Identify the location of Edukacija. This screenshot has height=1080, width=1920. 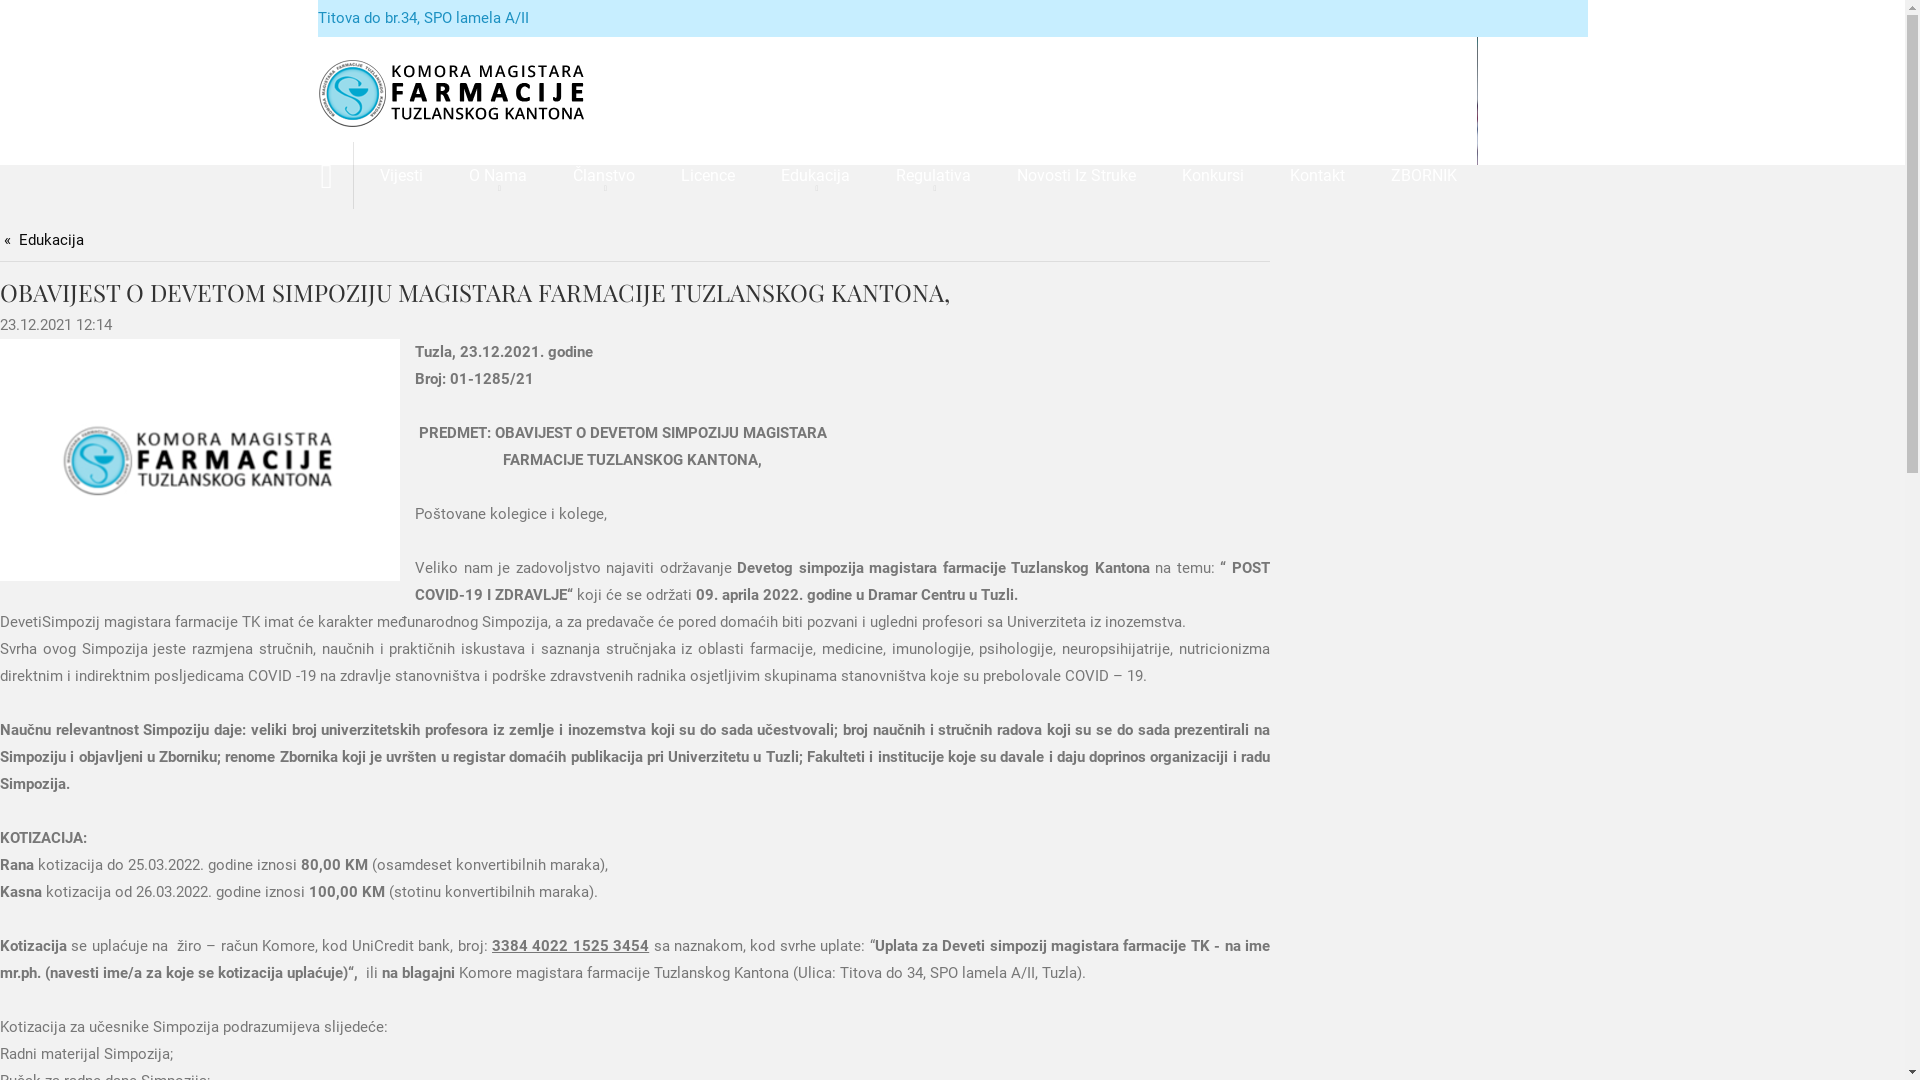
(816, 176).